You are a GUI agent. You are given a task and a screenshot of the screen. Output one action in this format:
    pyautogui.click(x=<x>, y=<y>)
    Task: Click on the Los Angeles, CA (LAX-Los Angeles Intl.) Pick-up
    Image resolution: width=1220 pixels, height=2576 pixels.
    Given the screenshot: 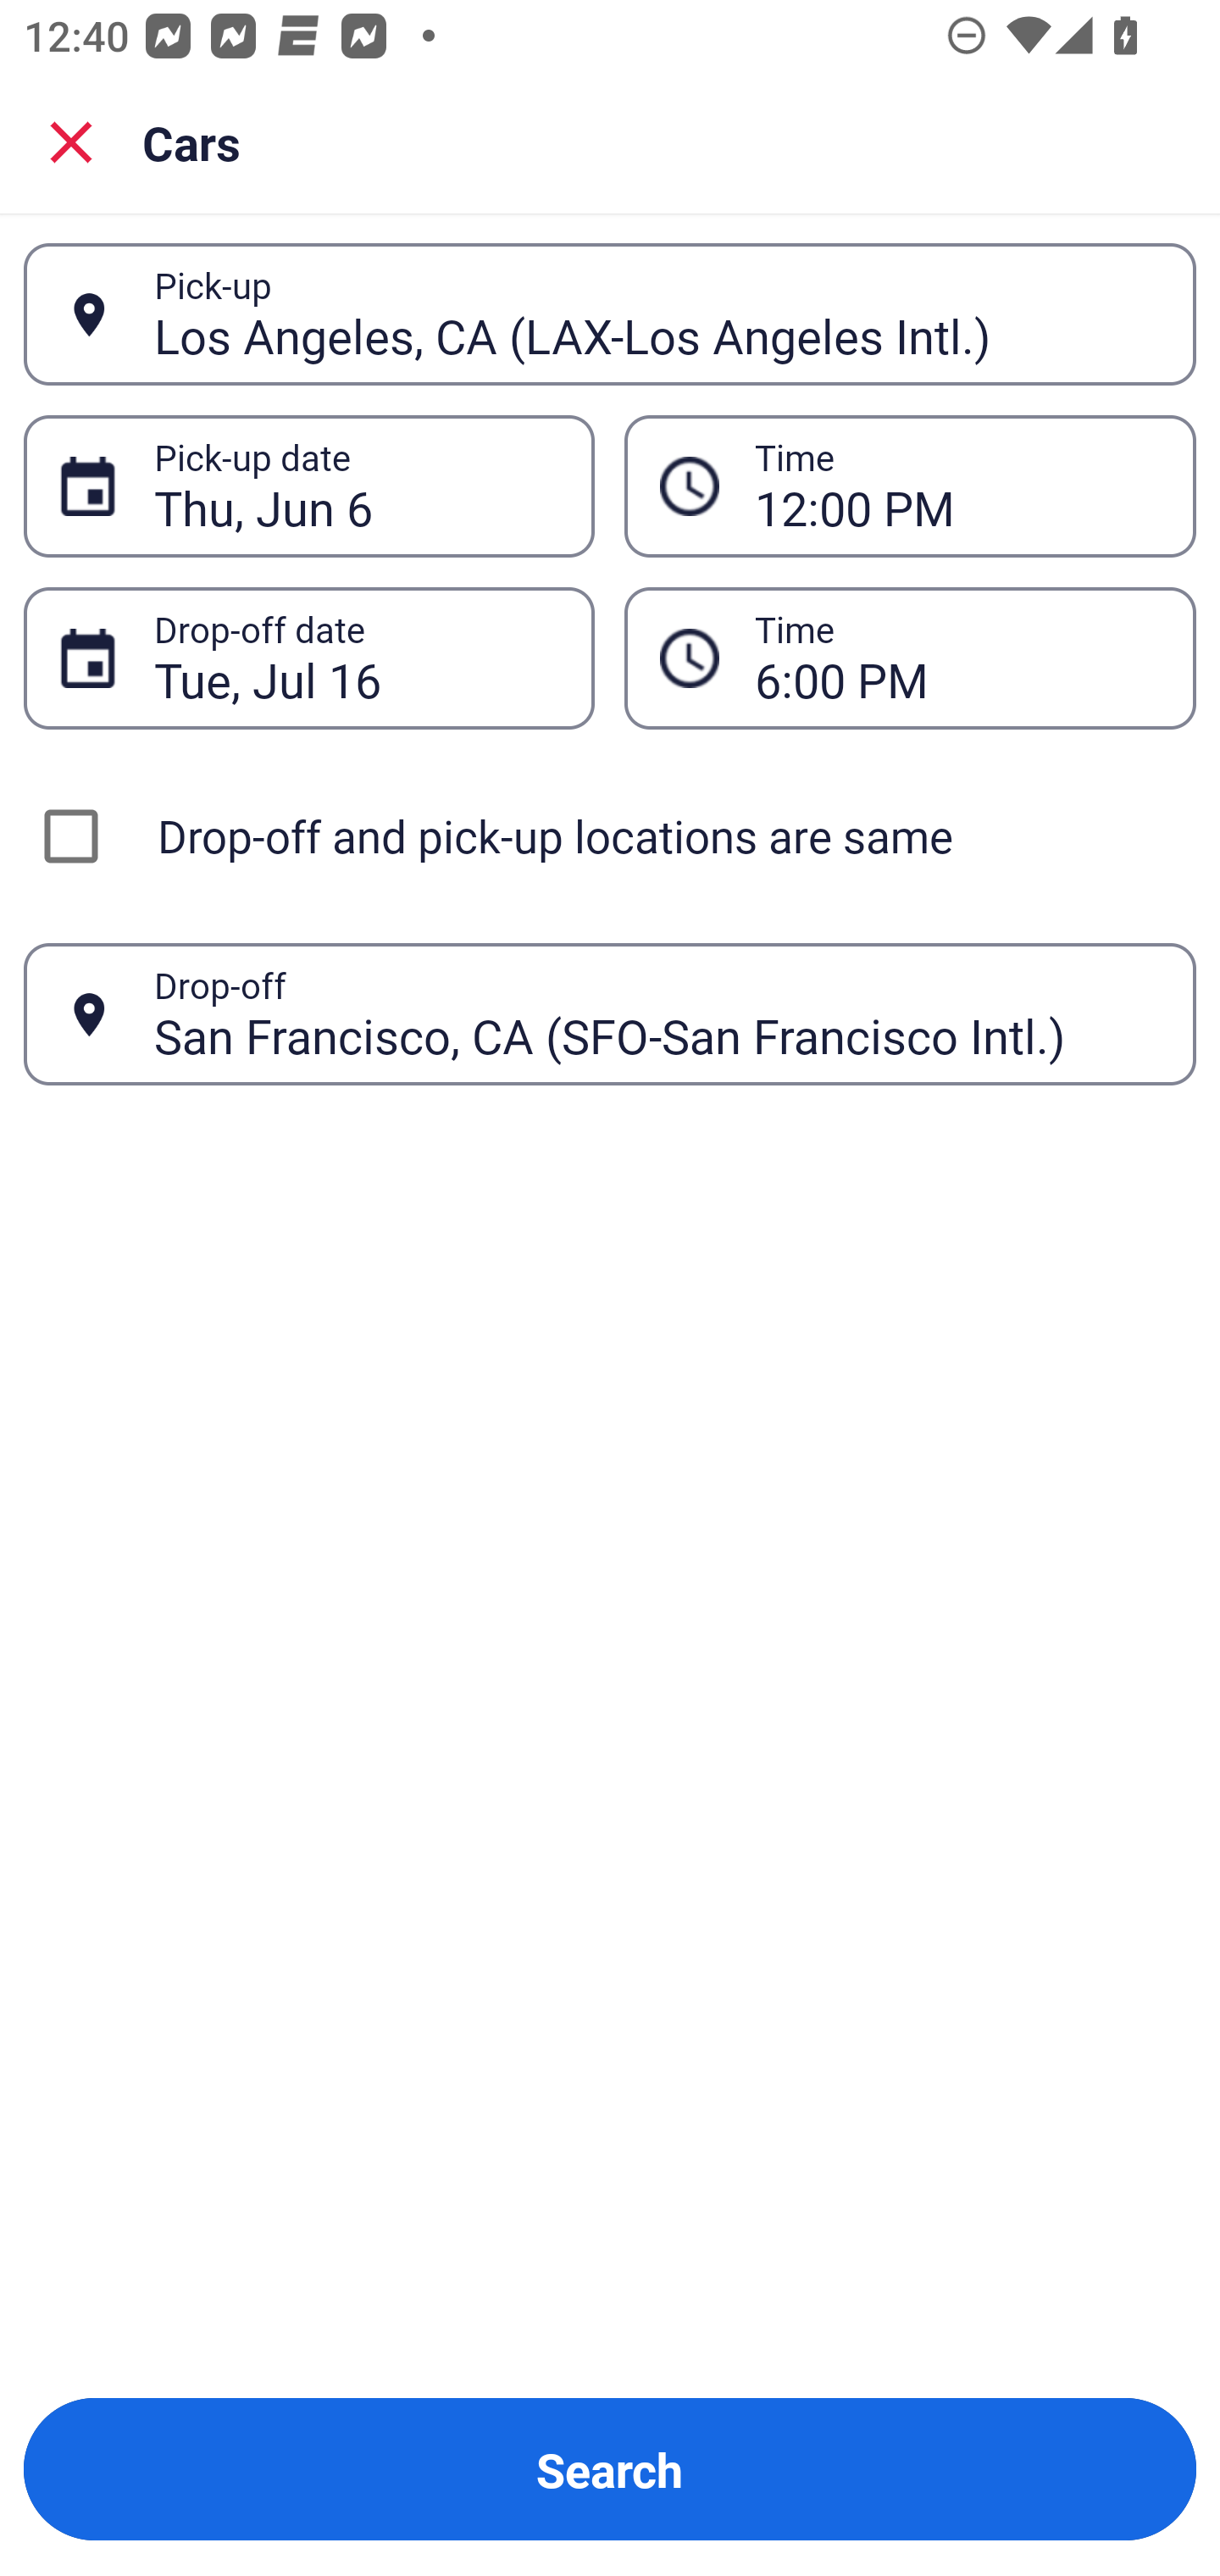 What is the action you would take?
    pyautogui.click(x=610, y=314)
    